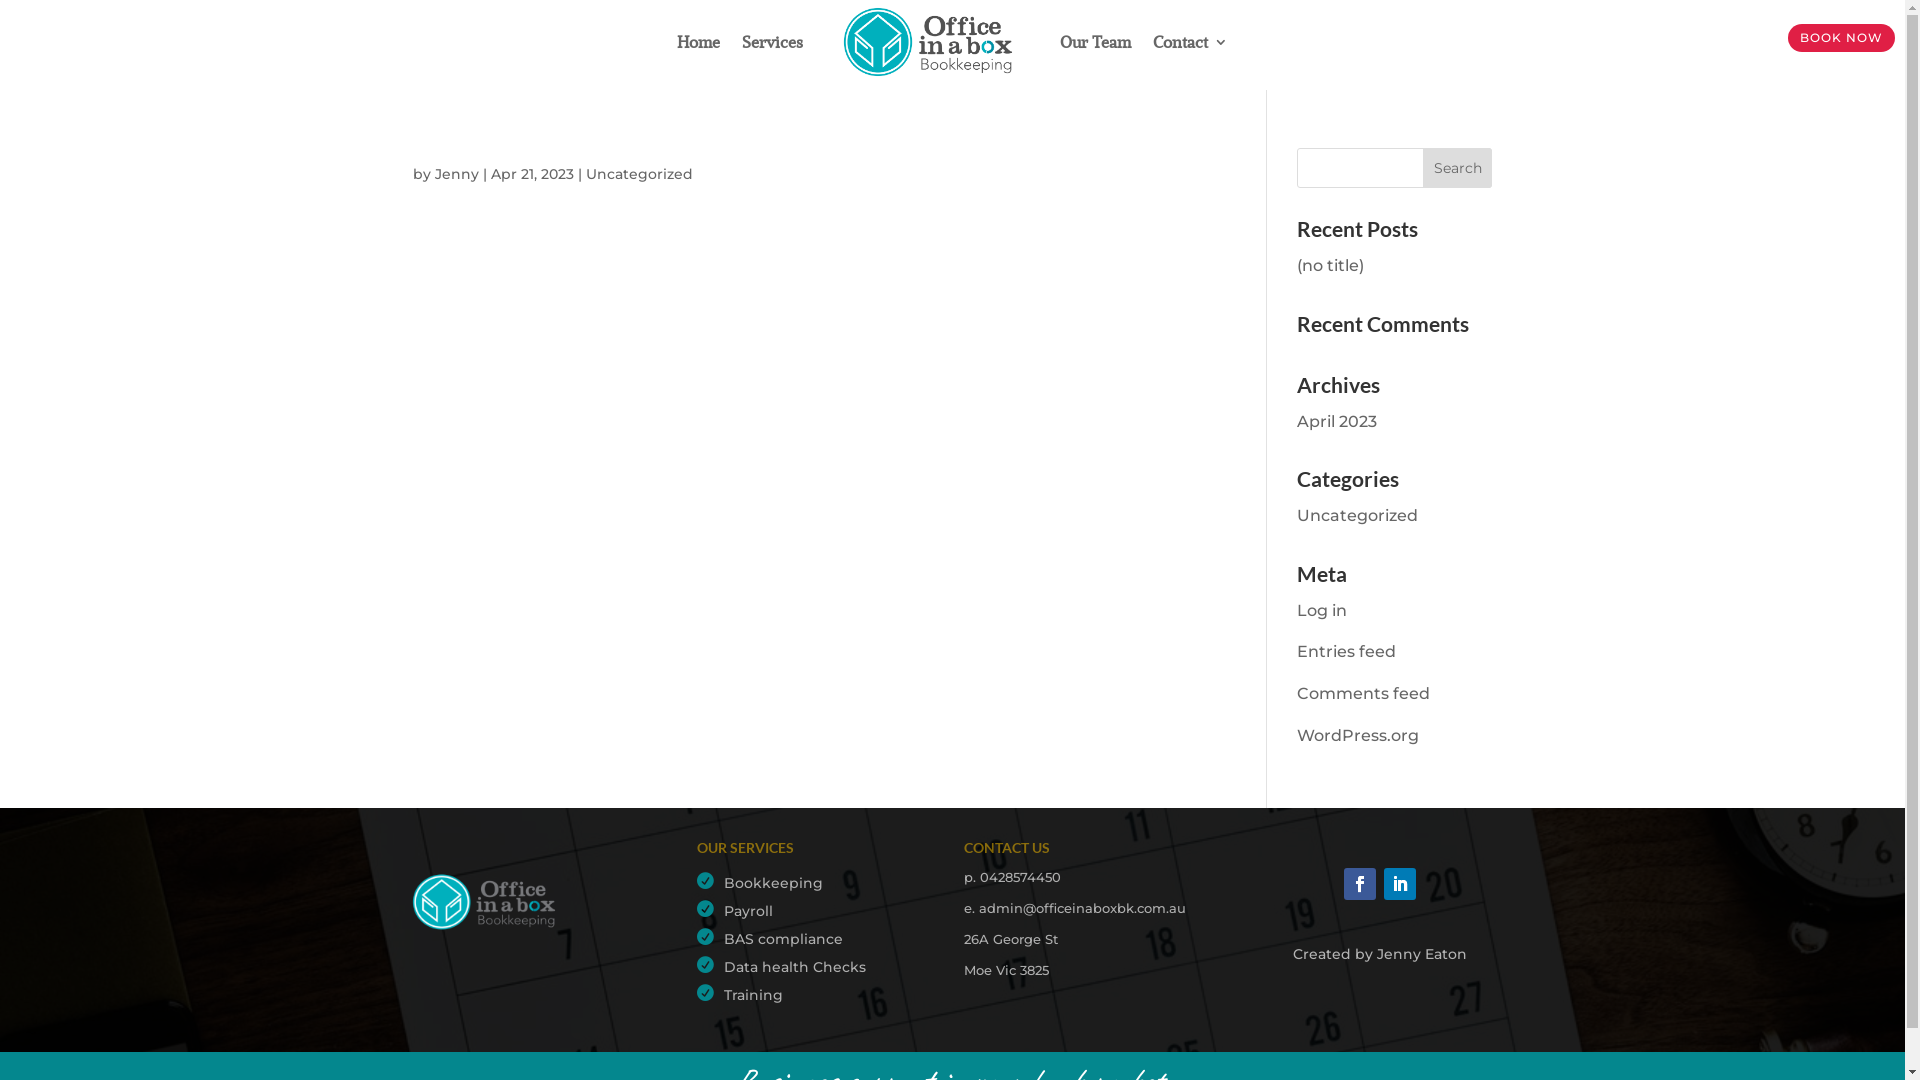  Describe the element at coordinates (1358, 516) in the screenshot. I see `Uncategorized` at that location.